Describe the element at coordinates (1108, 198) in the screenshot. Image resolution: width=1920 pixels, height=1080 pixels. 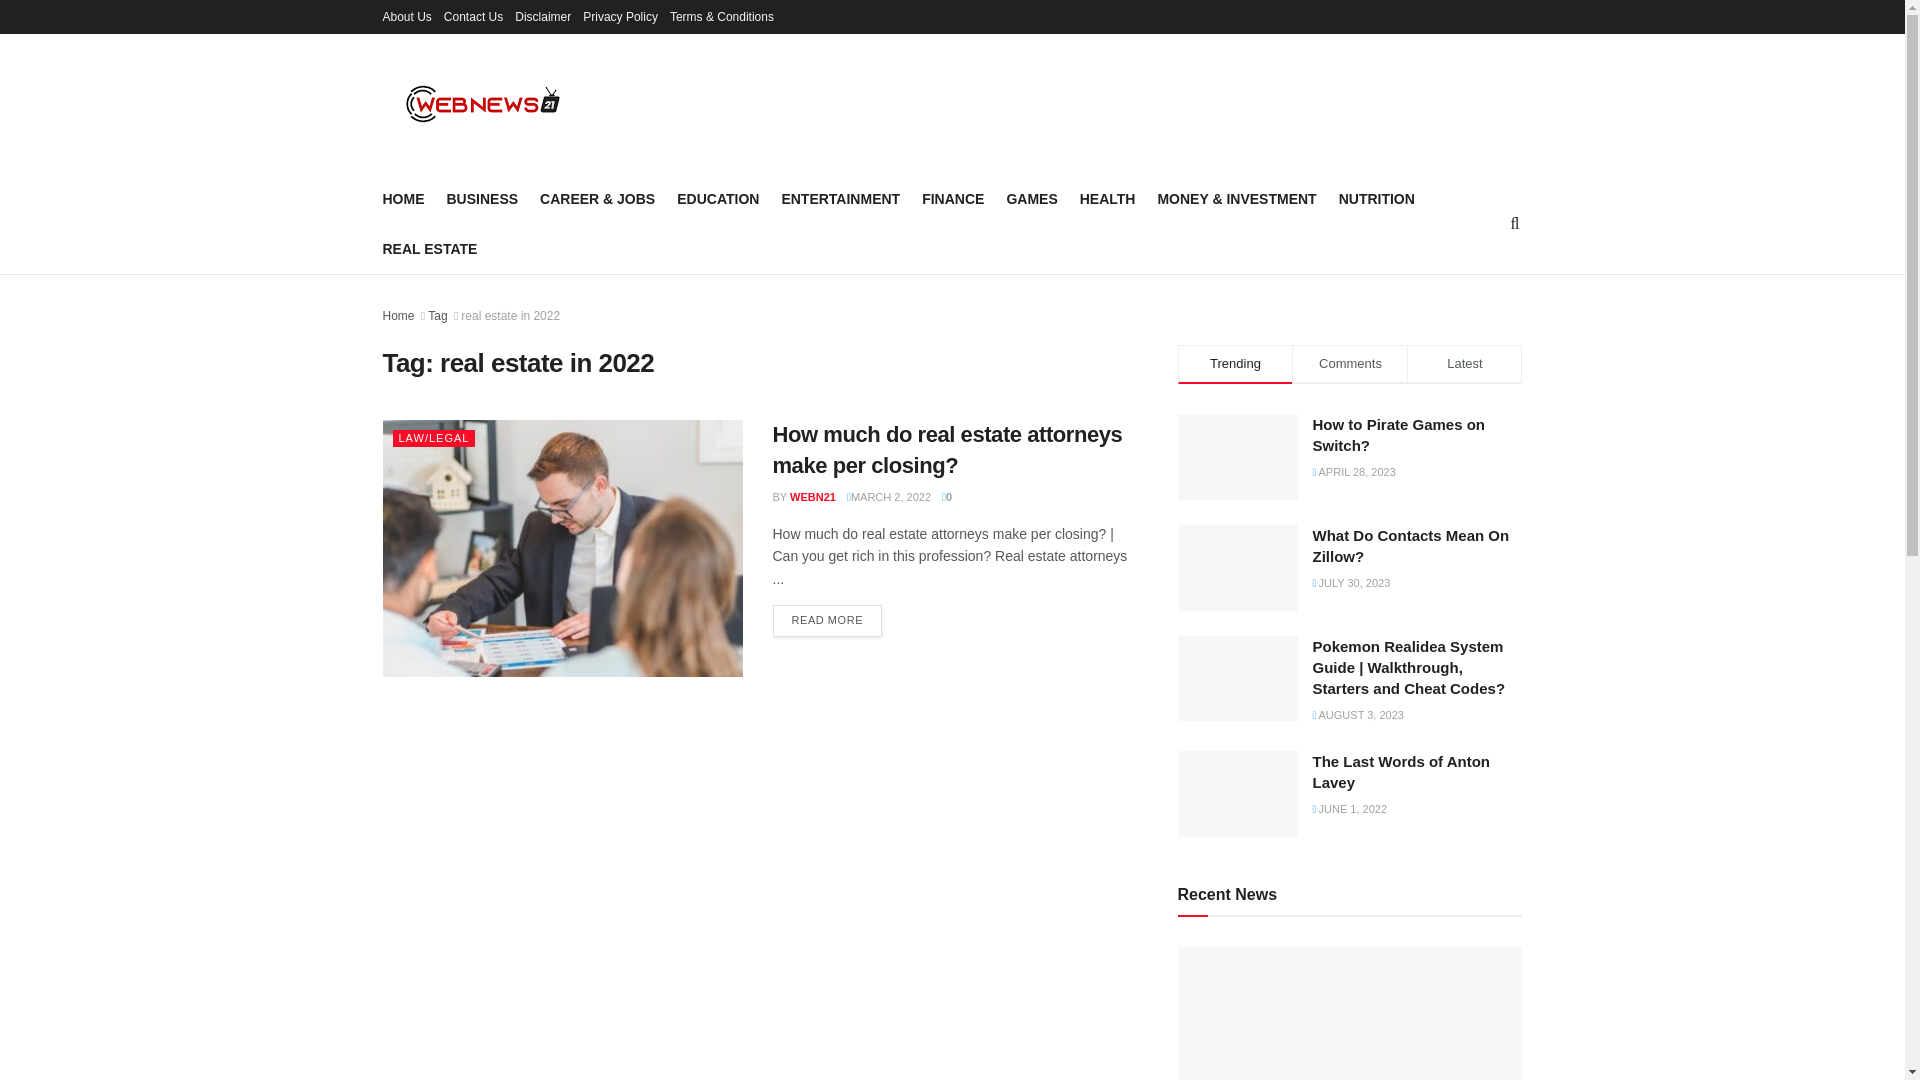
I see `HEALTH` at that location.